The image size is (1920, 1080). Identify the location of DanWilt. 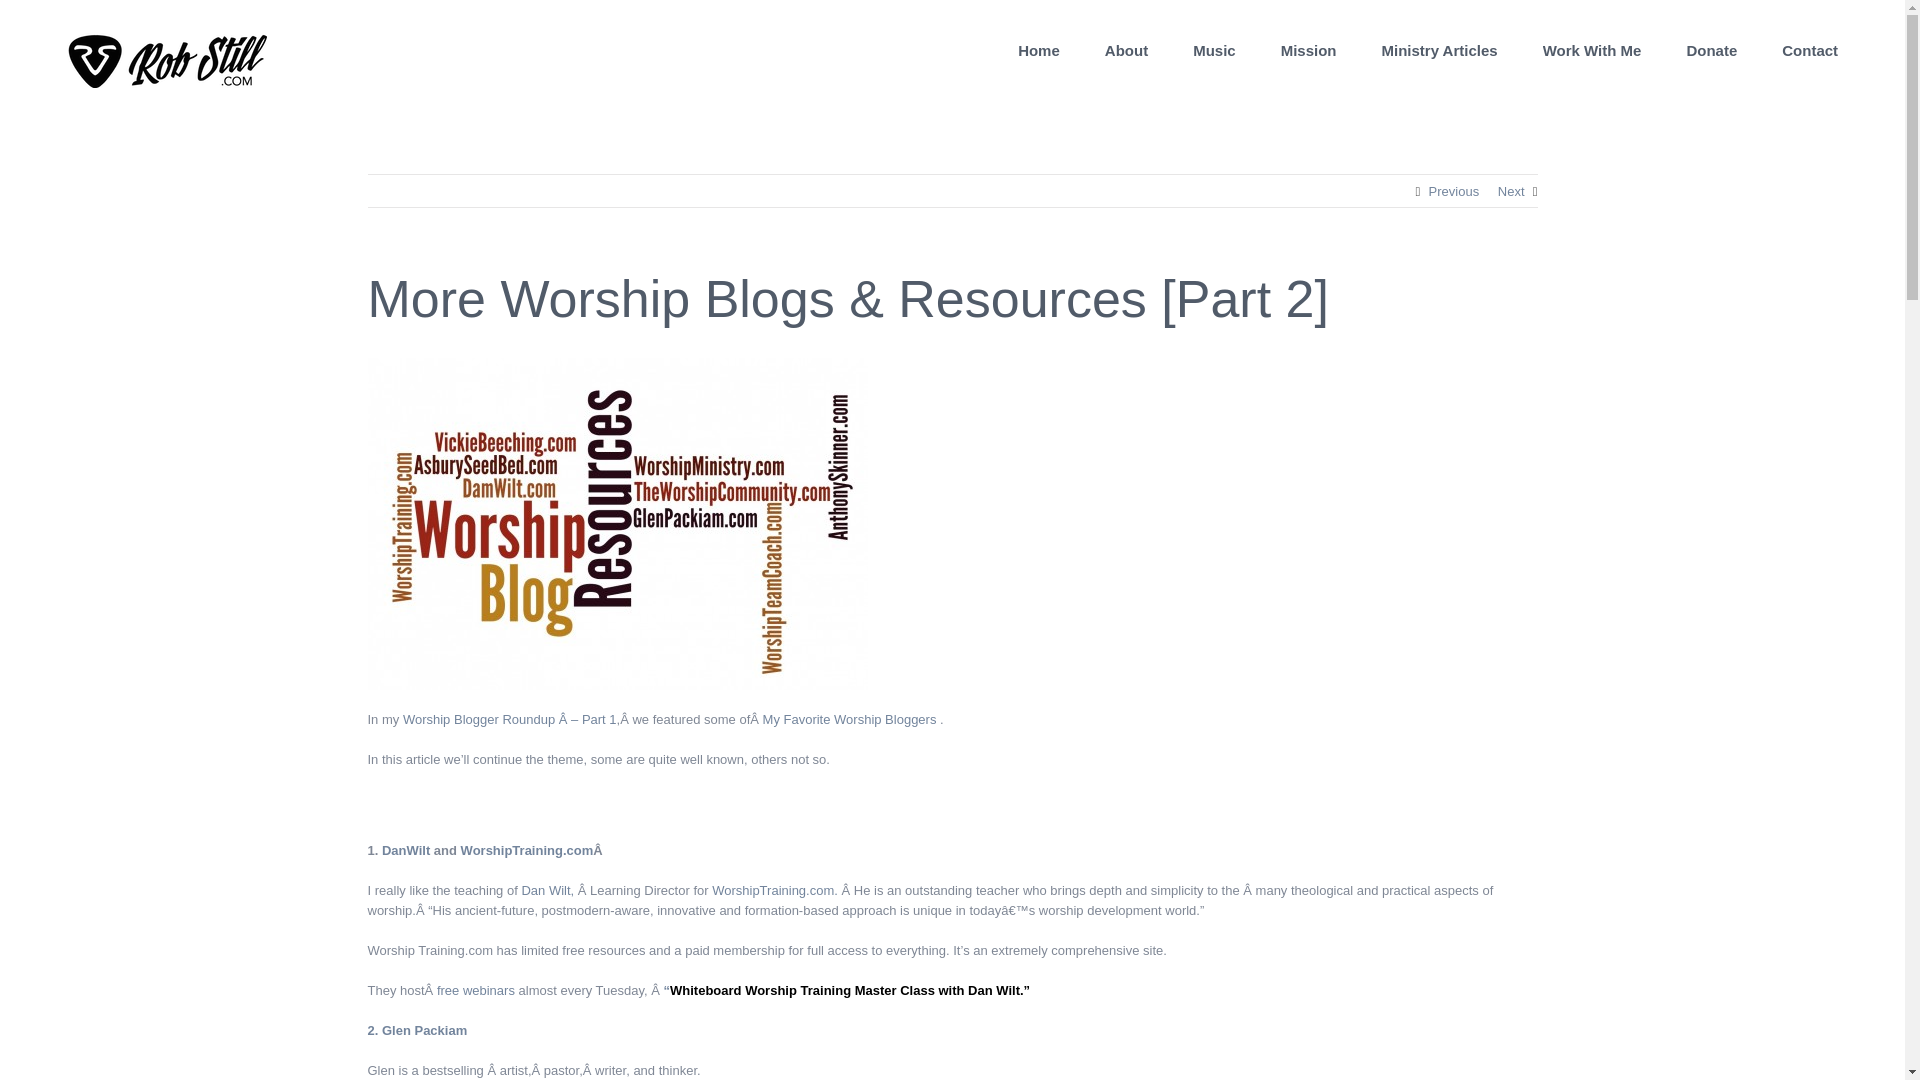
(408, 850).